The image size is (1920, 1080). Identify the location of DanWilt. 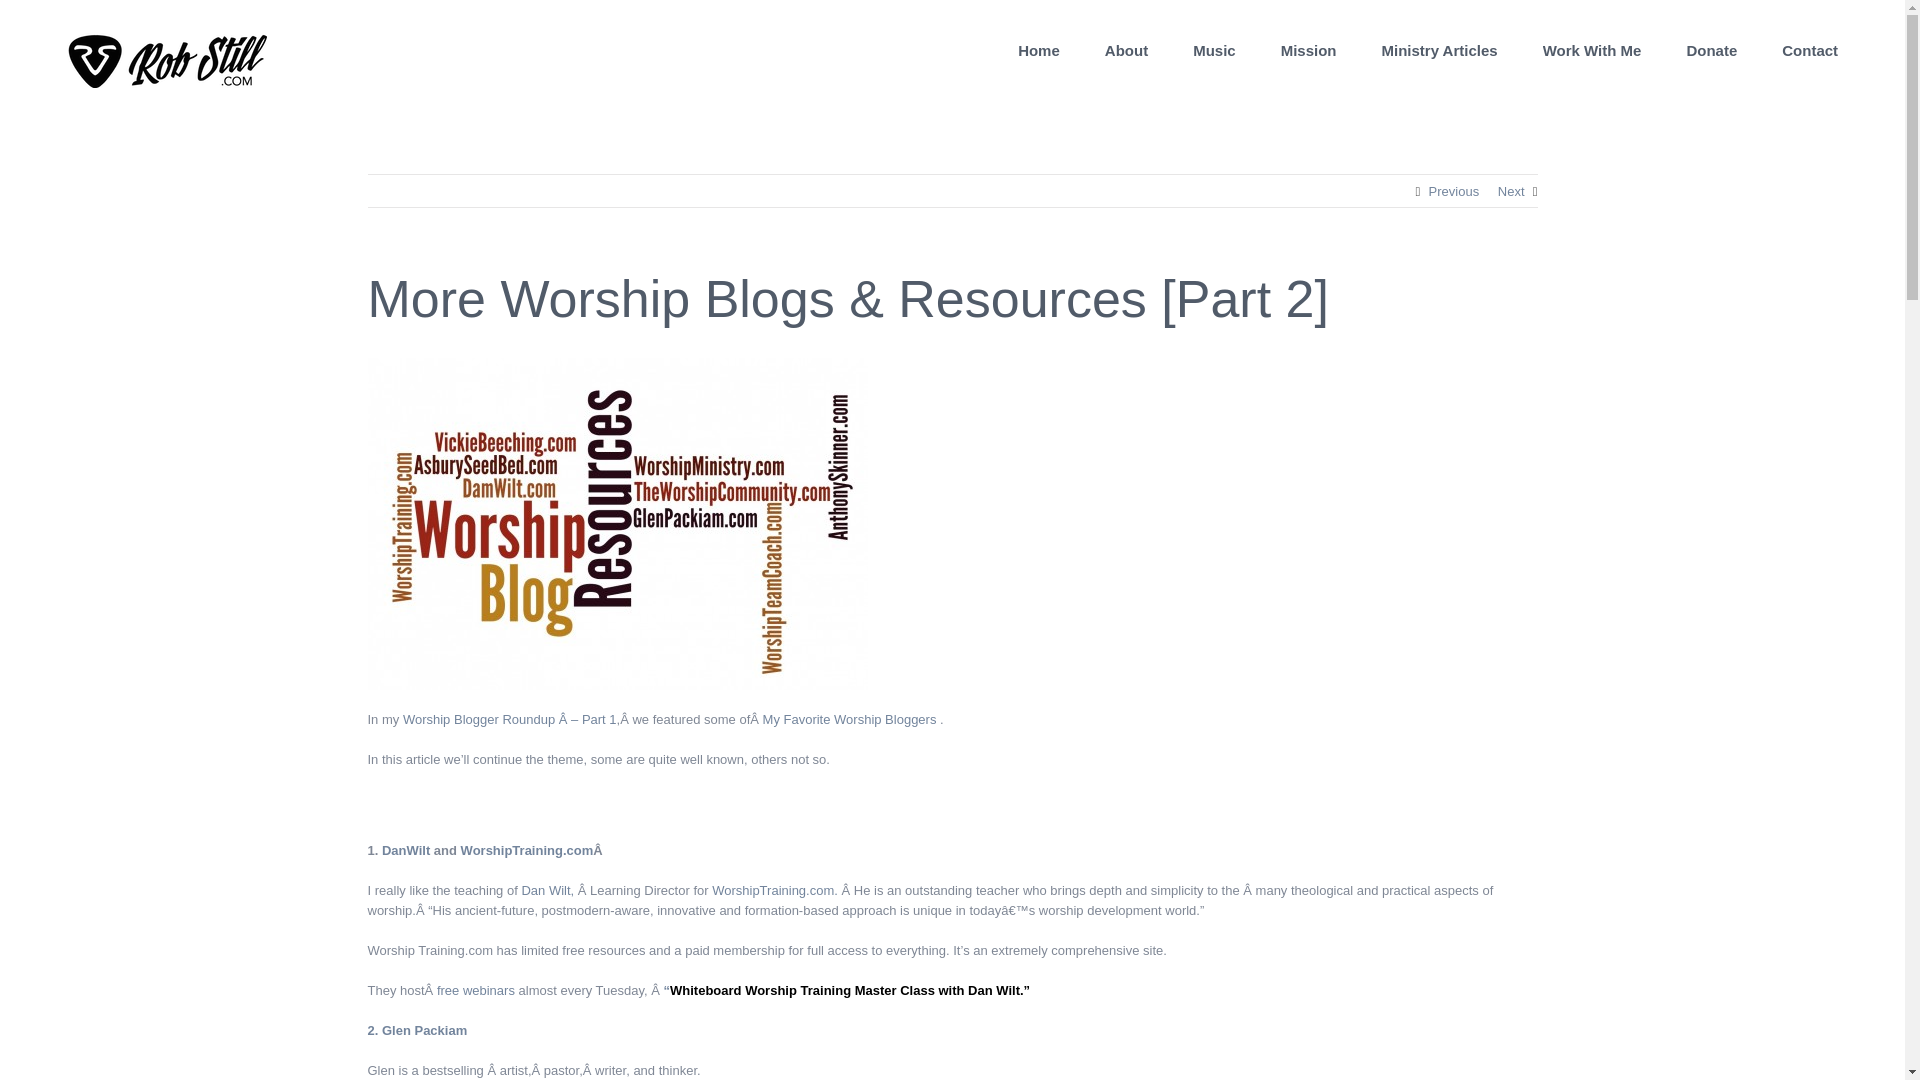
(408, 850).